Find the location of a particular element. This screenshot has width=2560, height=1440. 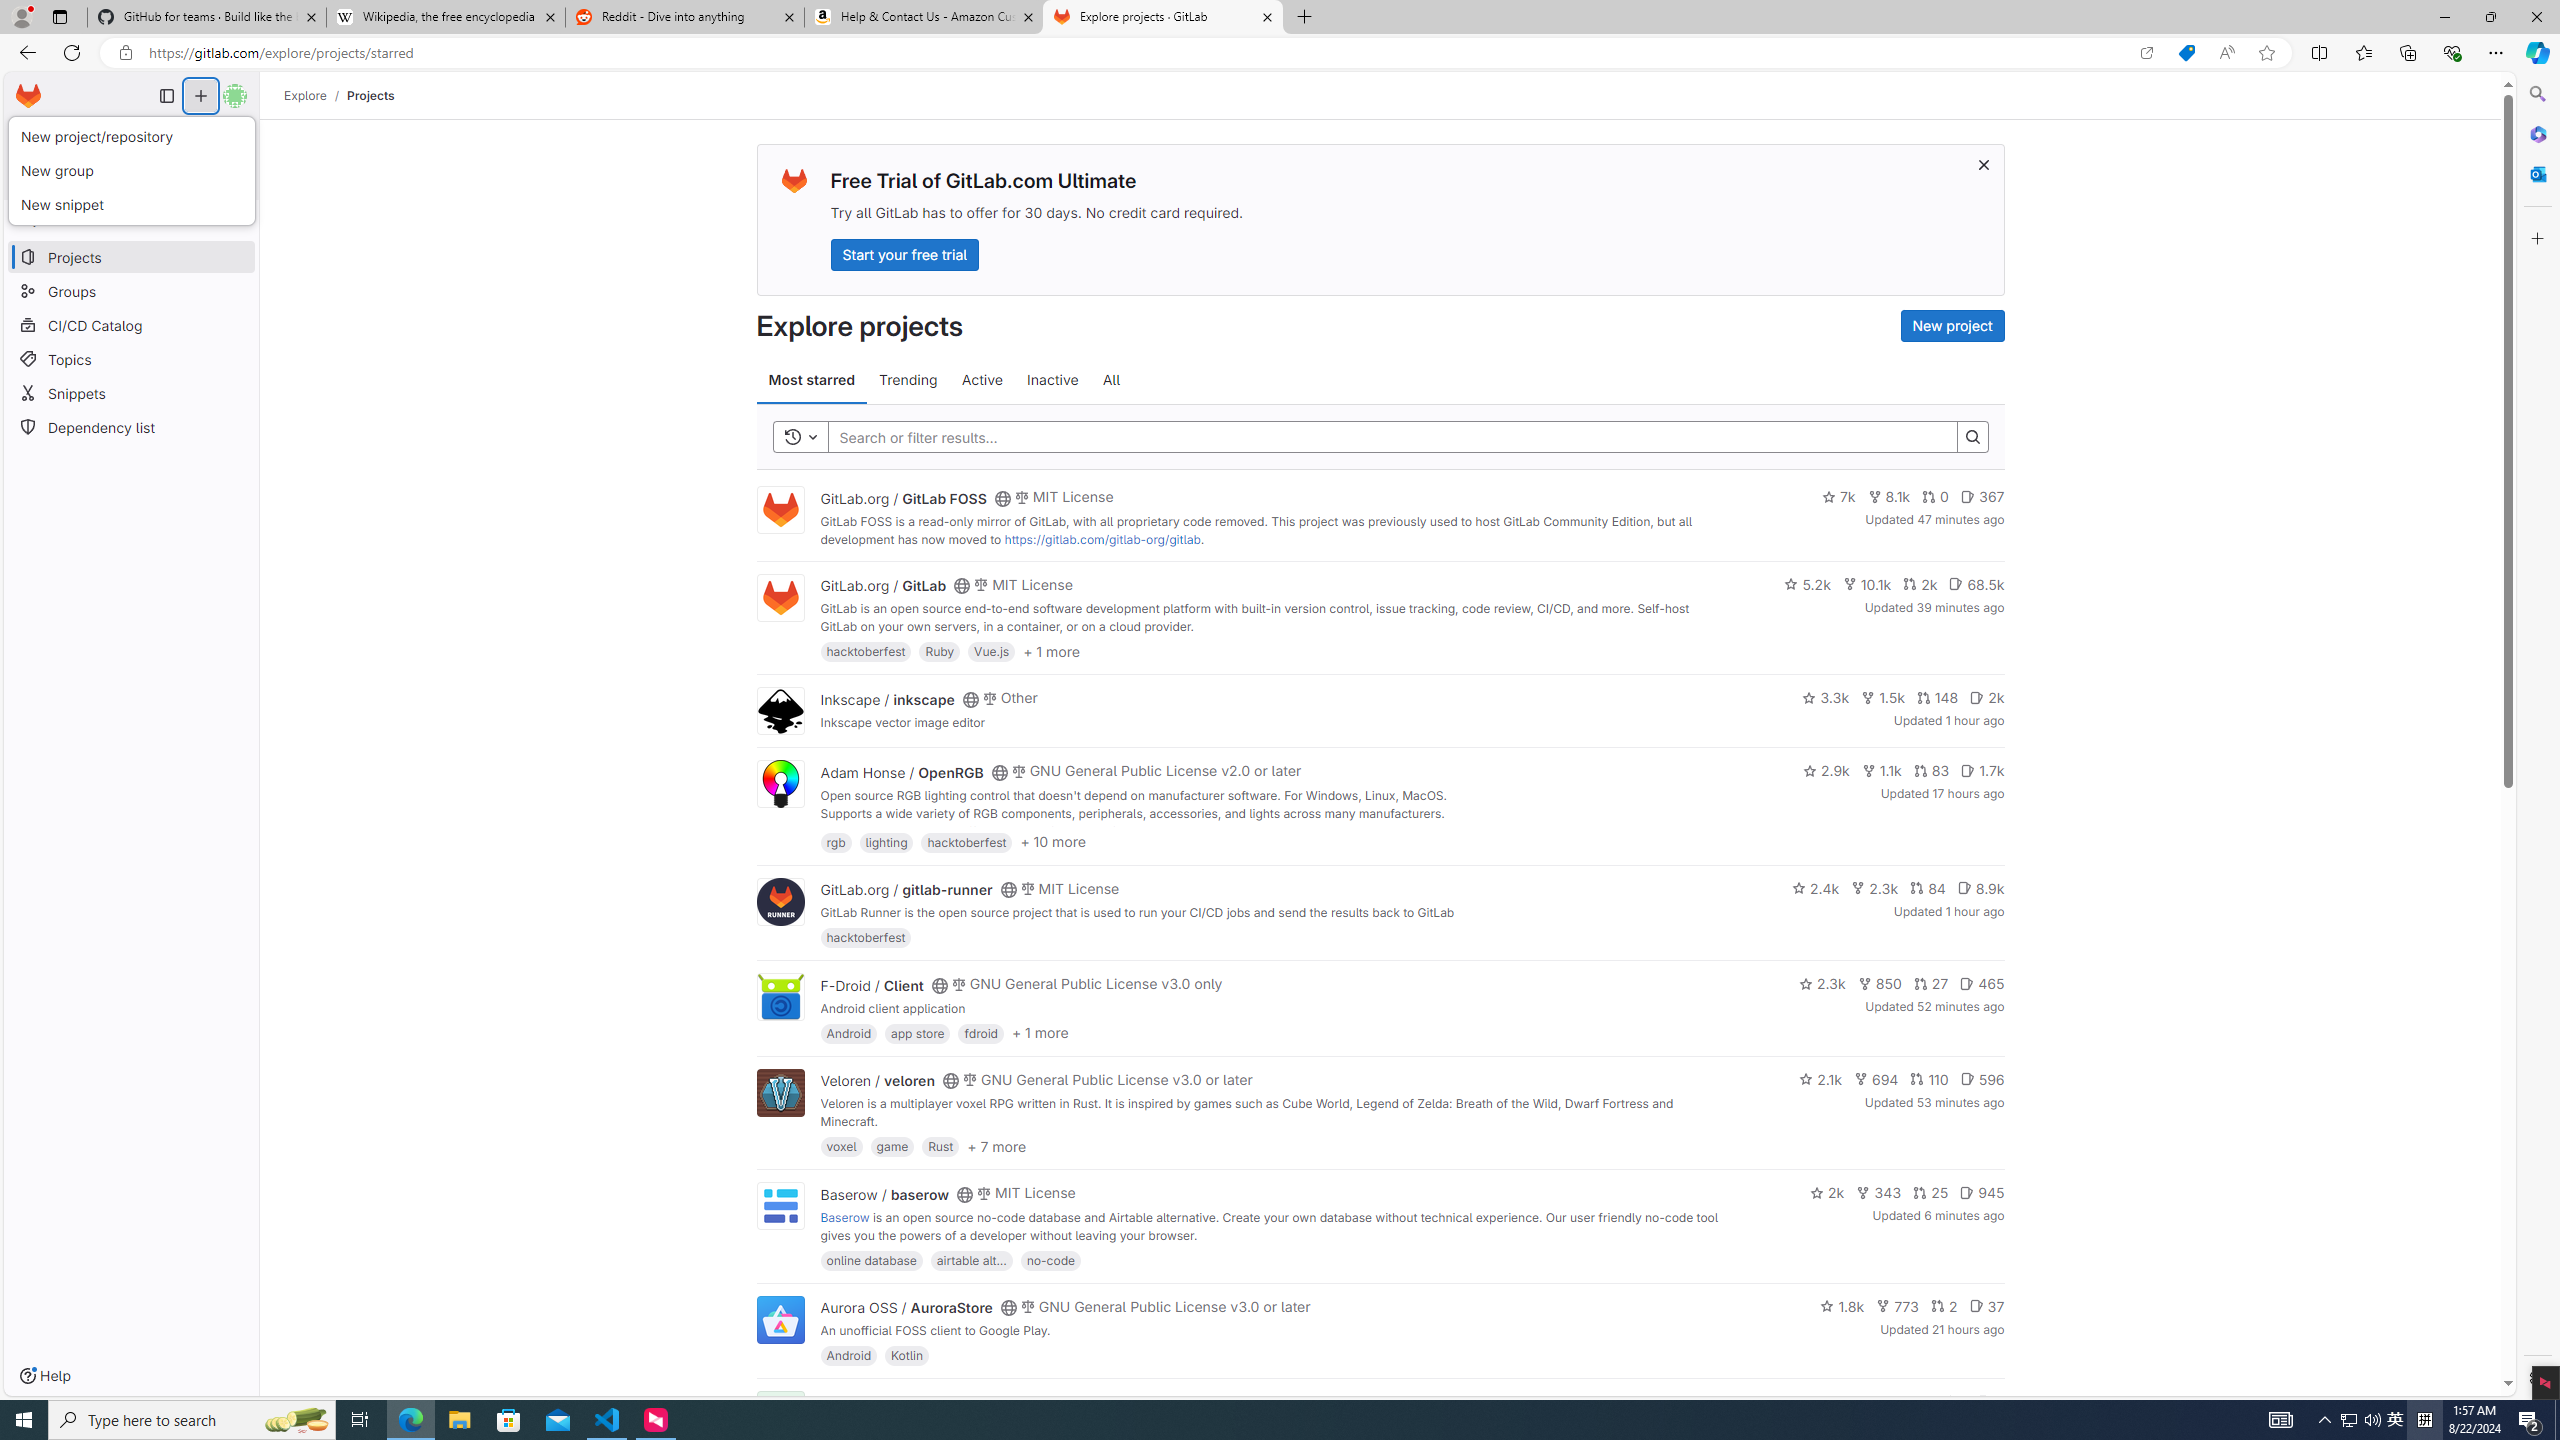

850 is located at coordinates (1879, 984).